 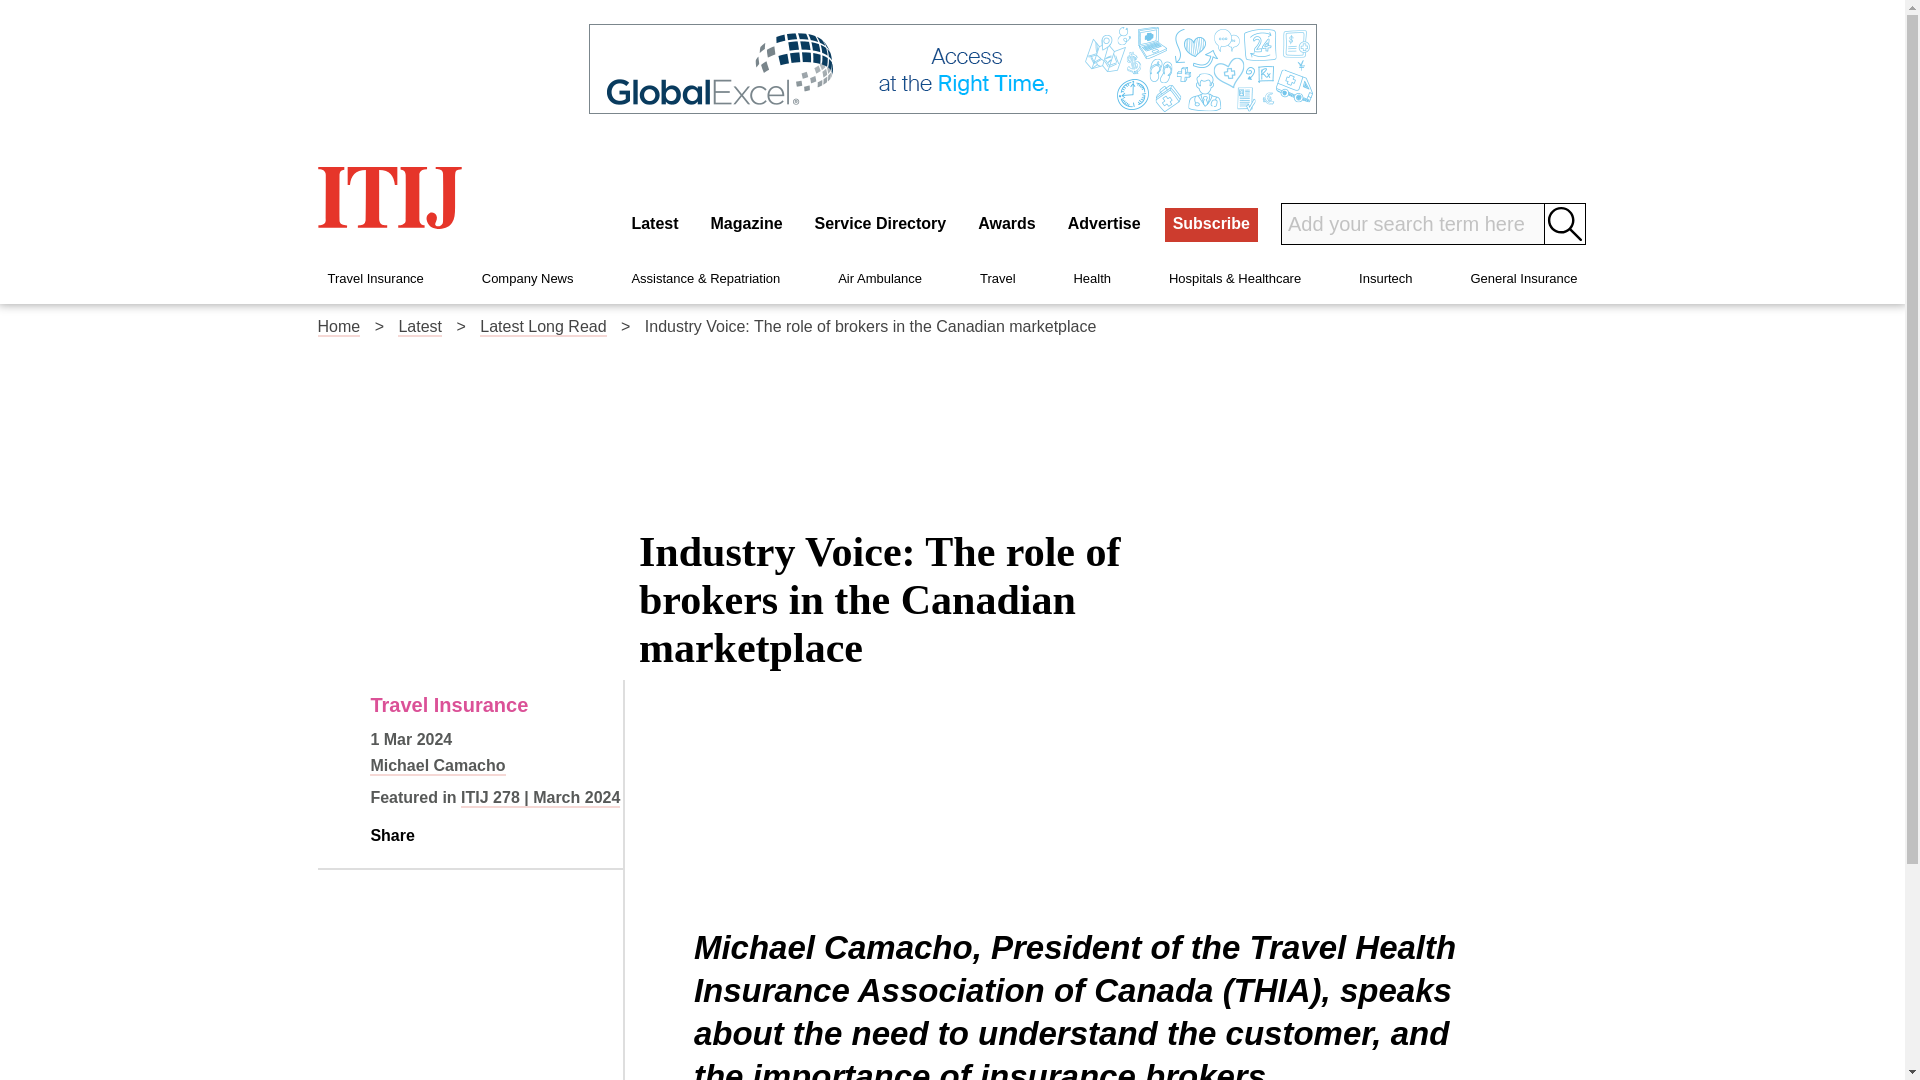 I want to click on Latest, so click(x=654, y=224).